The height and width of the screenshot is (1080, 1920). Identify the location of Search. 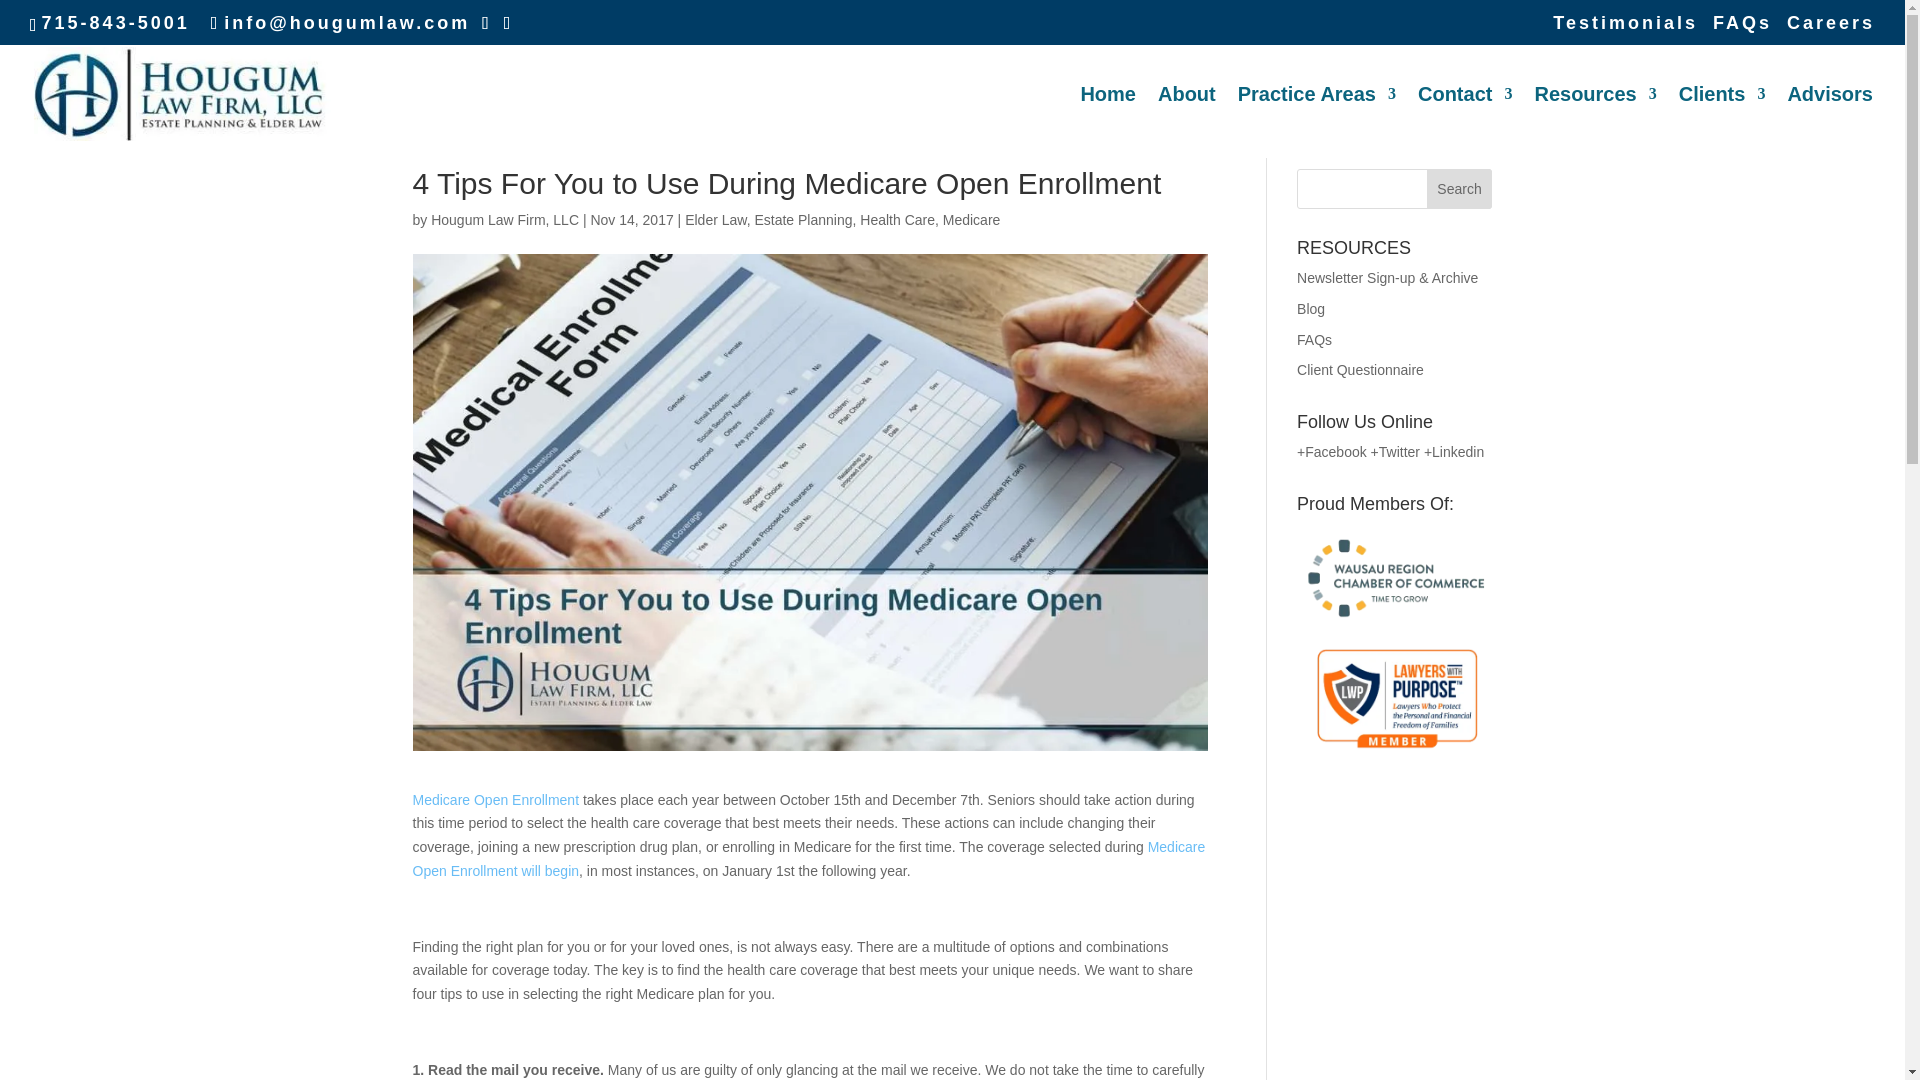
(1460, 188).